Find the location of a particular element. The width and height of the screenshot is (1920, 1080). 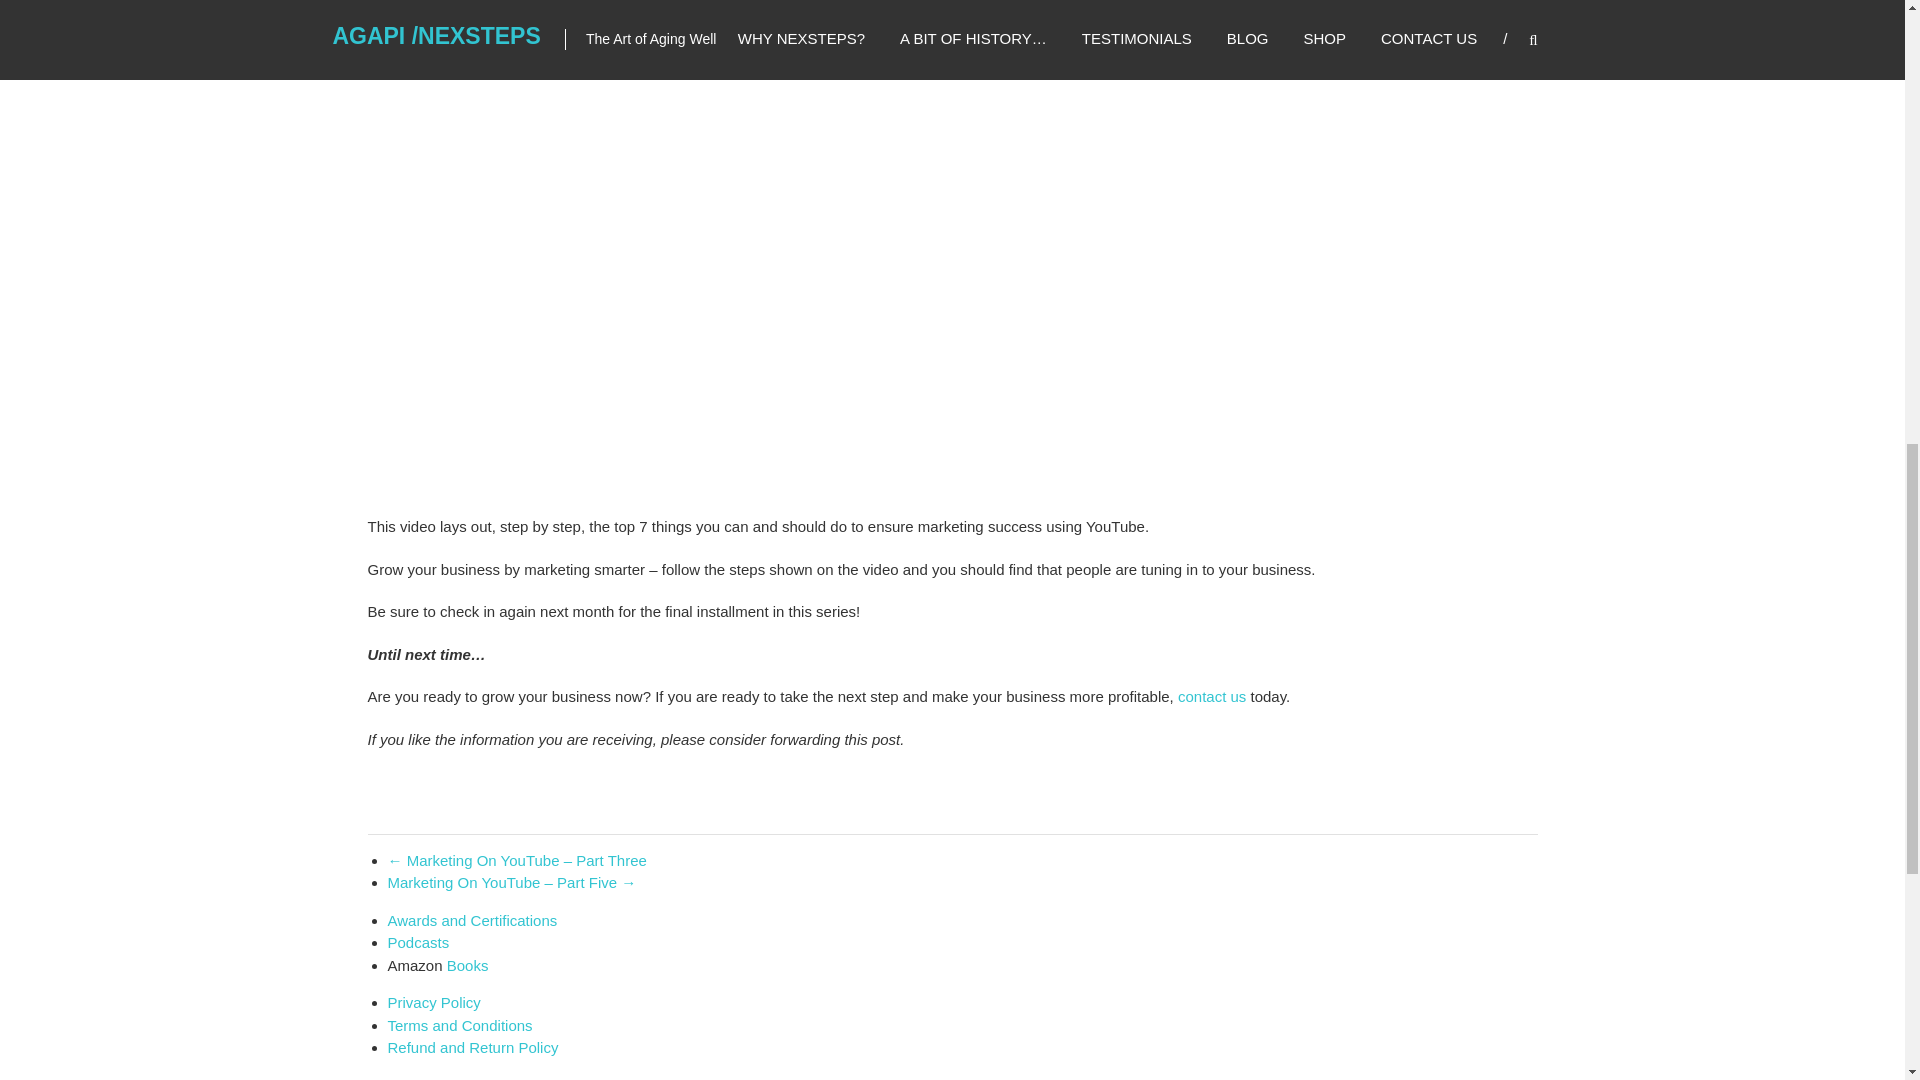

contact us is located at coordinates (1212, 696).